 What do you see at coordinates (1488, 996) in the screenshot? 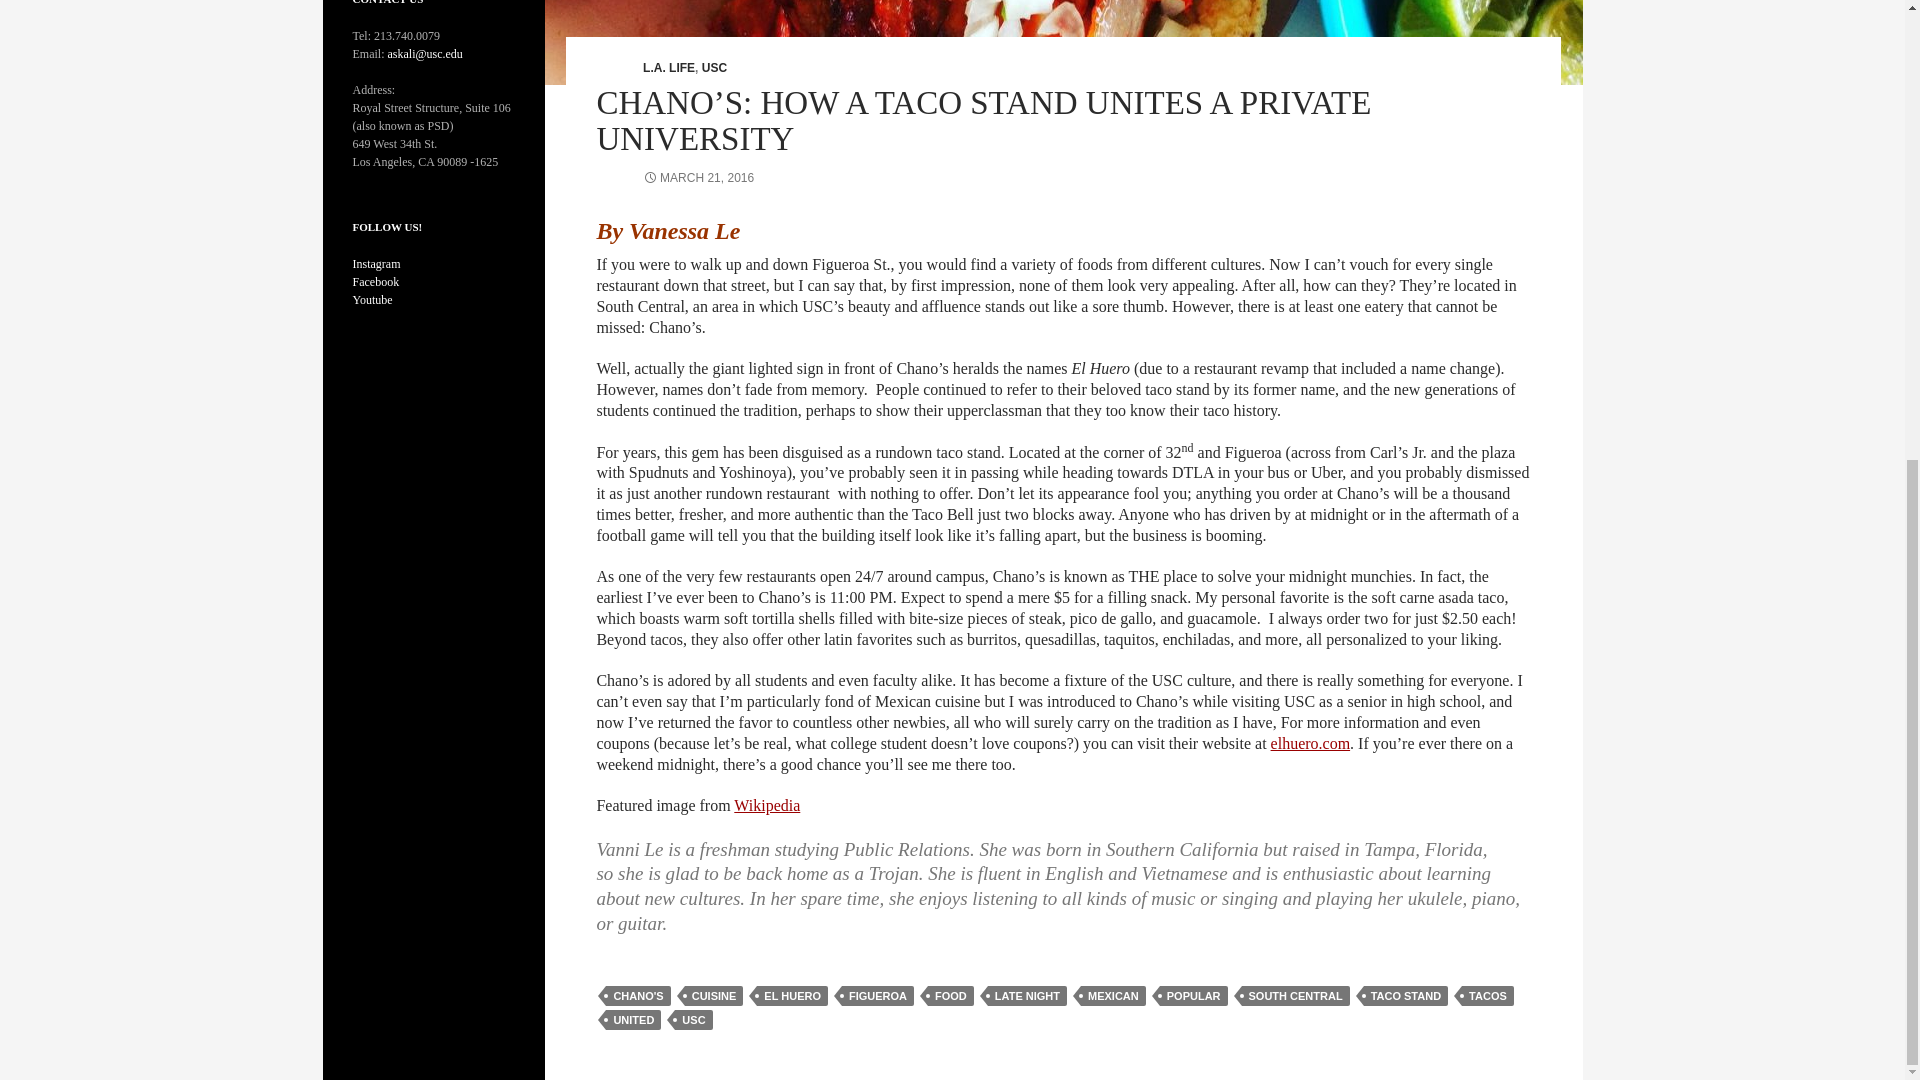
I see `TACOS` at bounding box center [1488, 996].